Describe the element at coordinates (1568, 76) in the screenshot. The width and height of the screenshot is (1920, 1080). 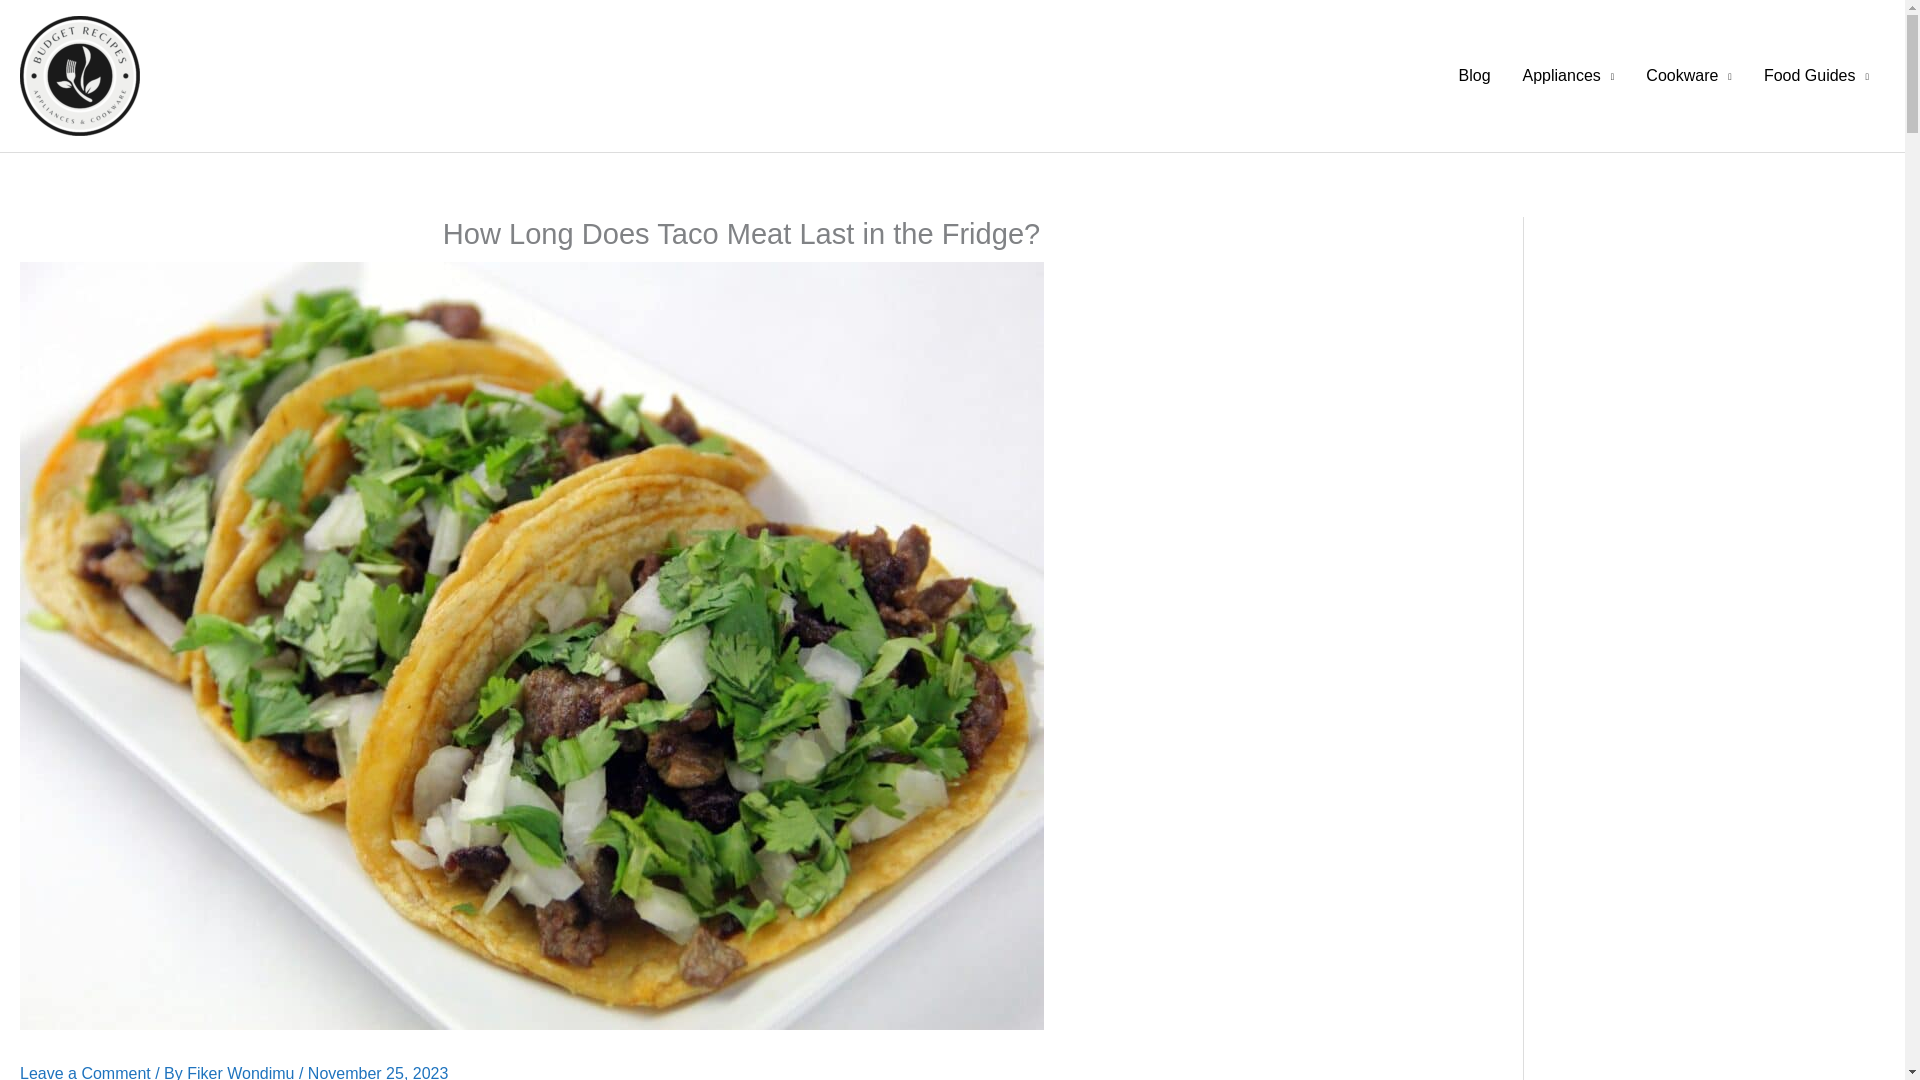
I see `Appliances` at that location.